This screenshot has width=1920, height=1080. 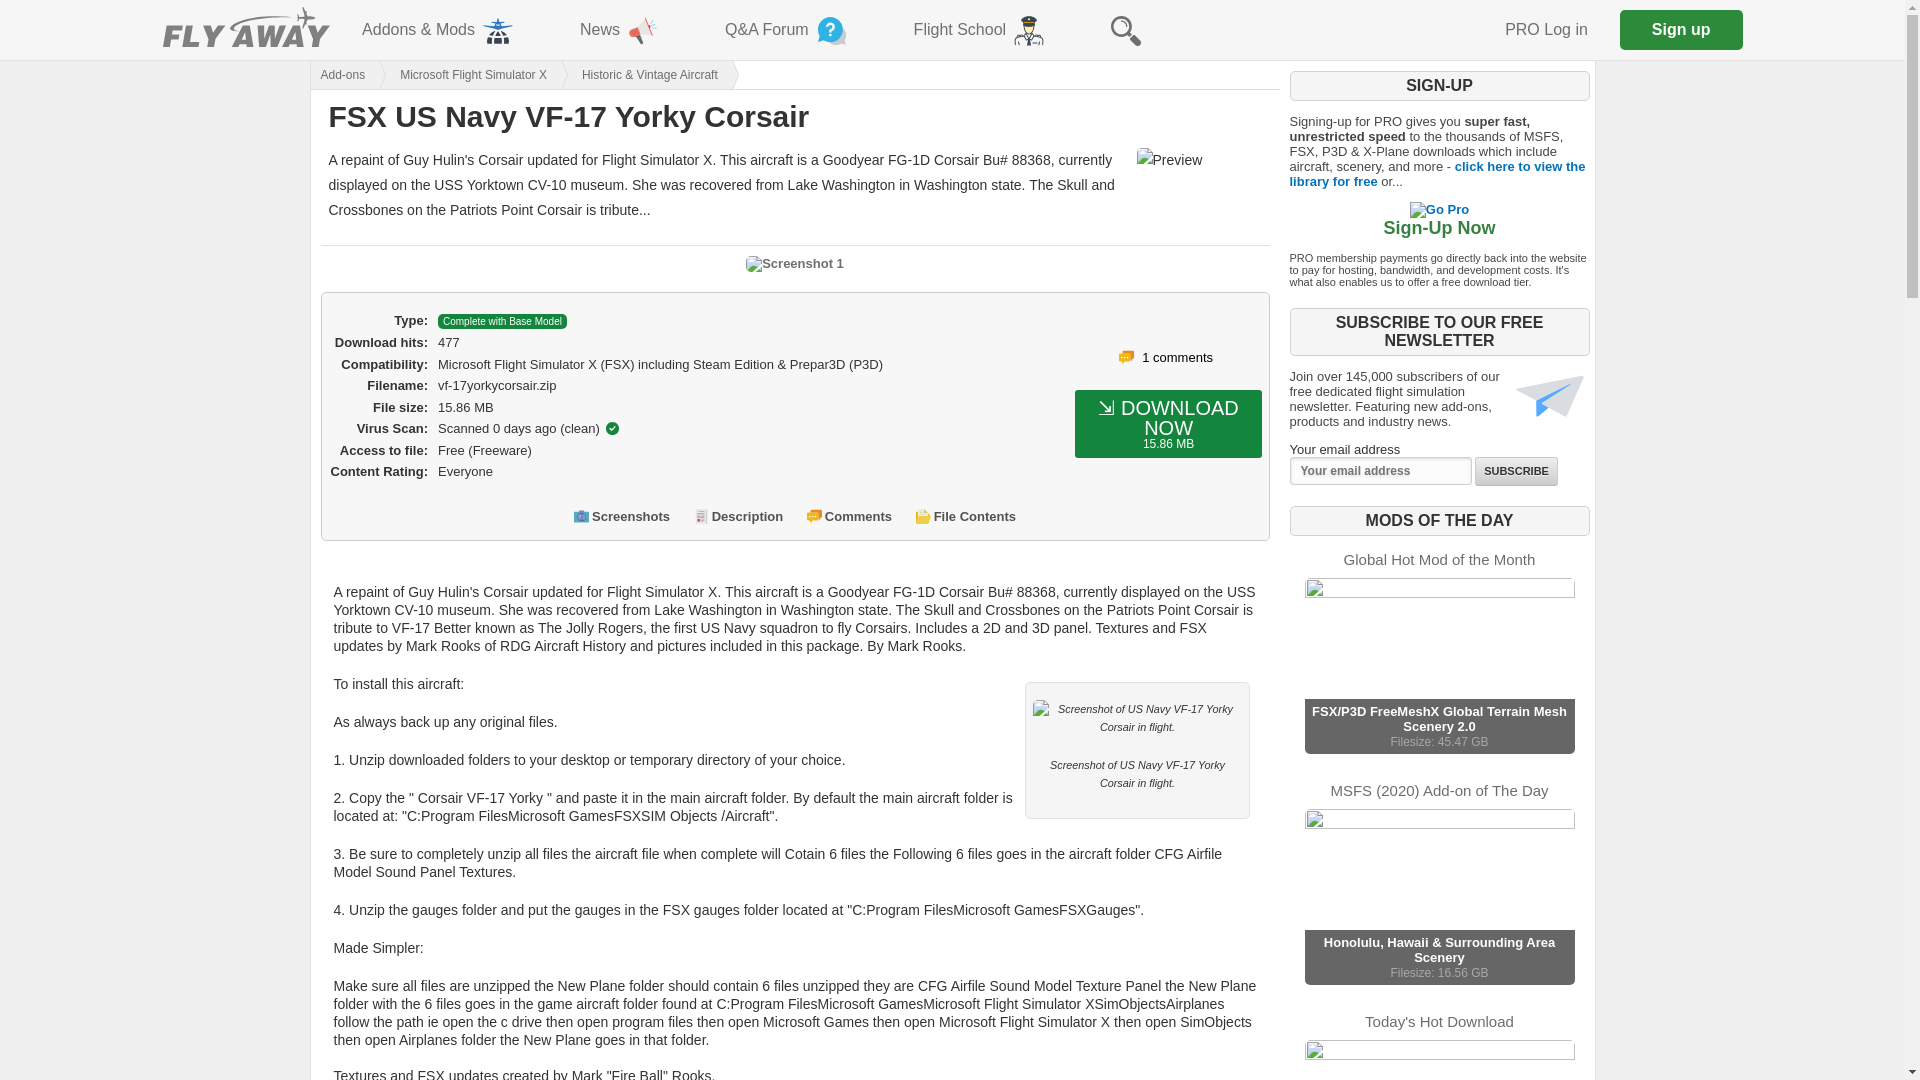 What do you see at coordinates (456, 74) in the screenshot?
I see `Microsoft Flight Simulator X` at bounding box center [456, 74].